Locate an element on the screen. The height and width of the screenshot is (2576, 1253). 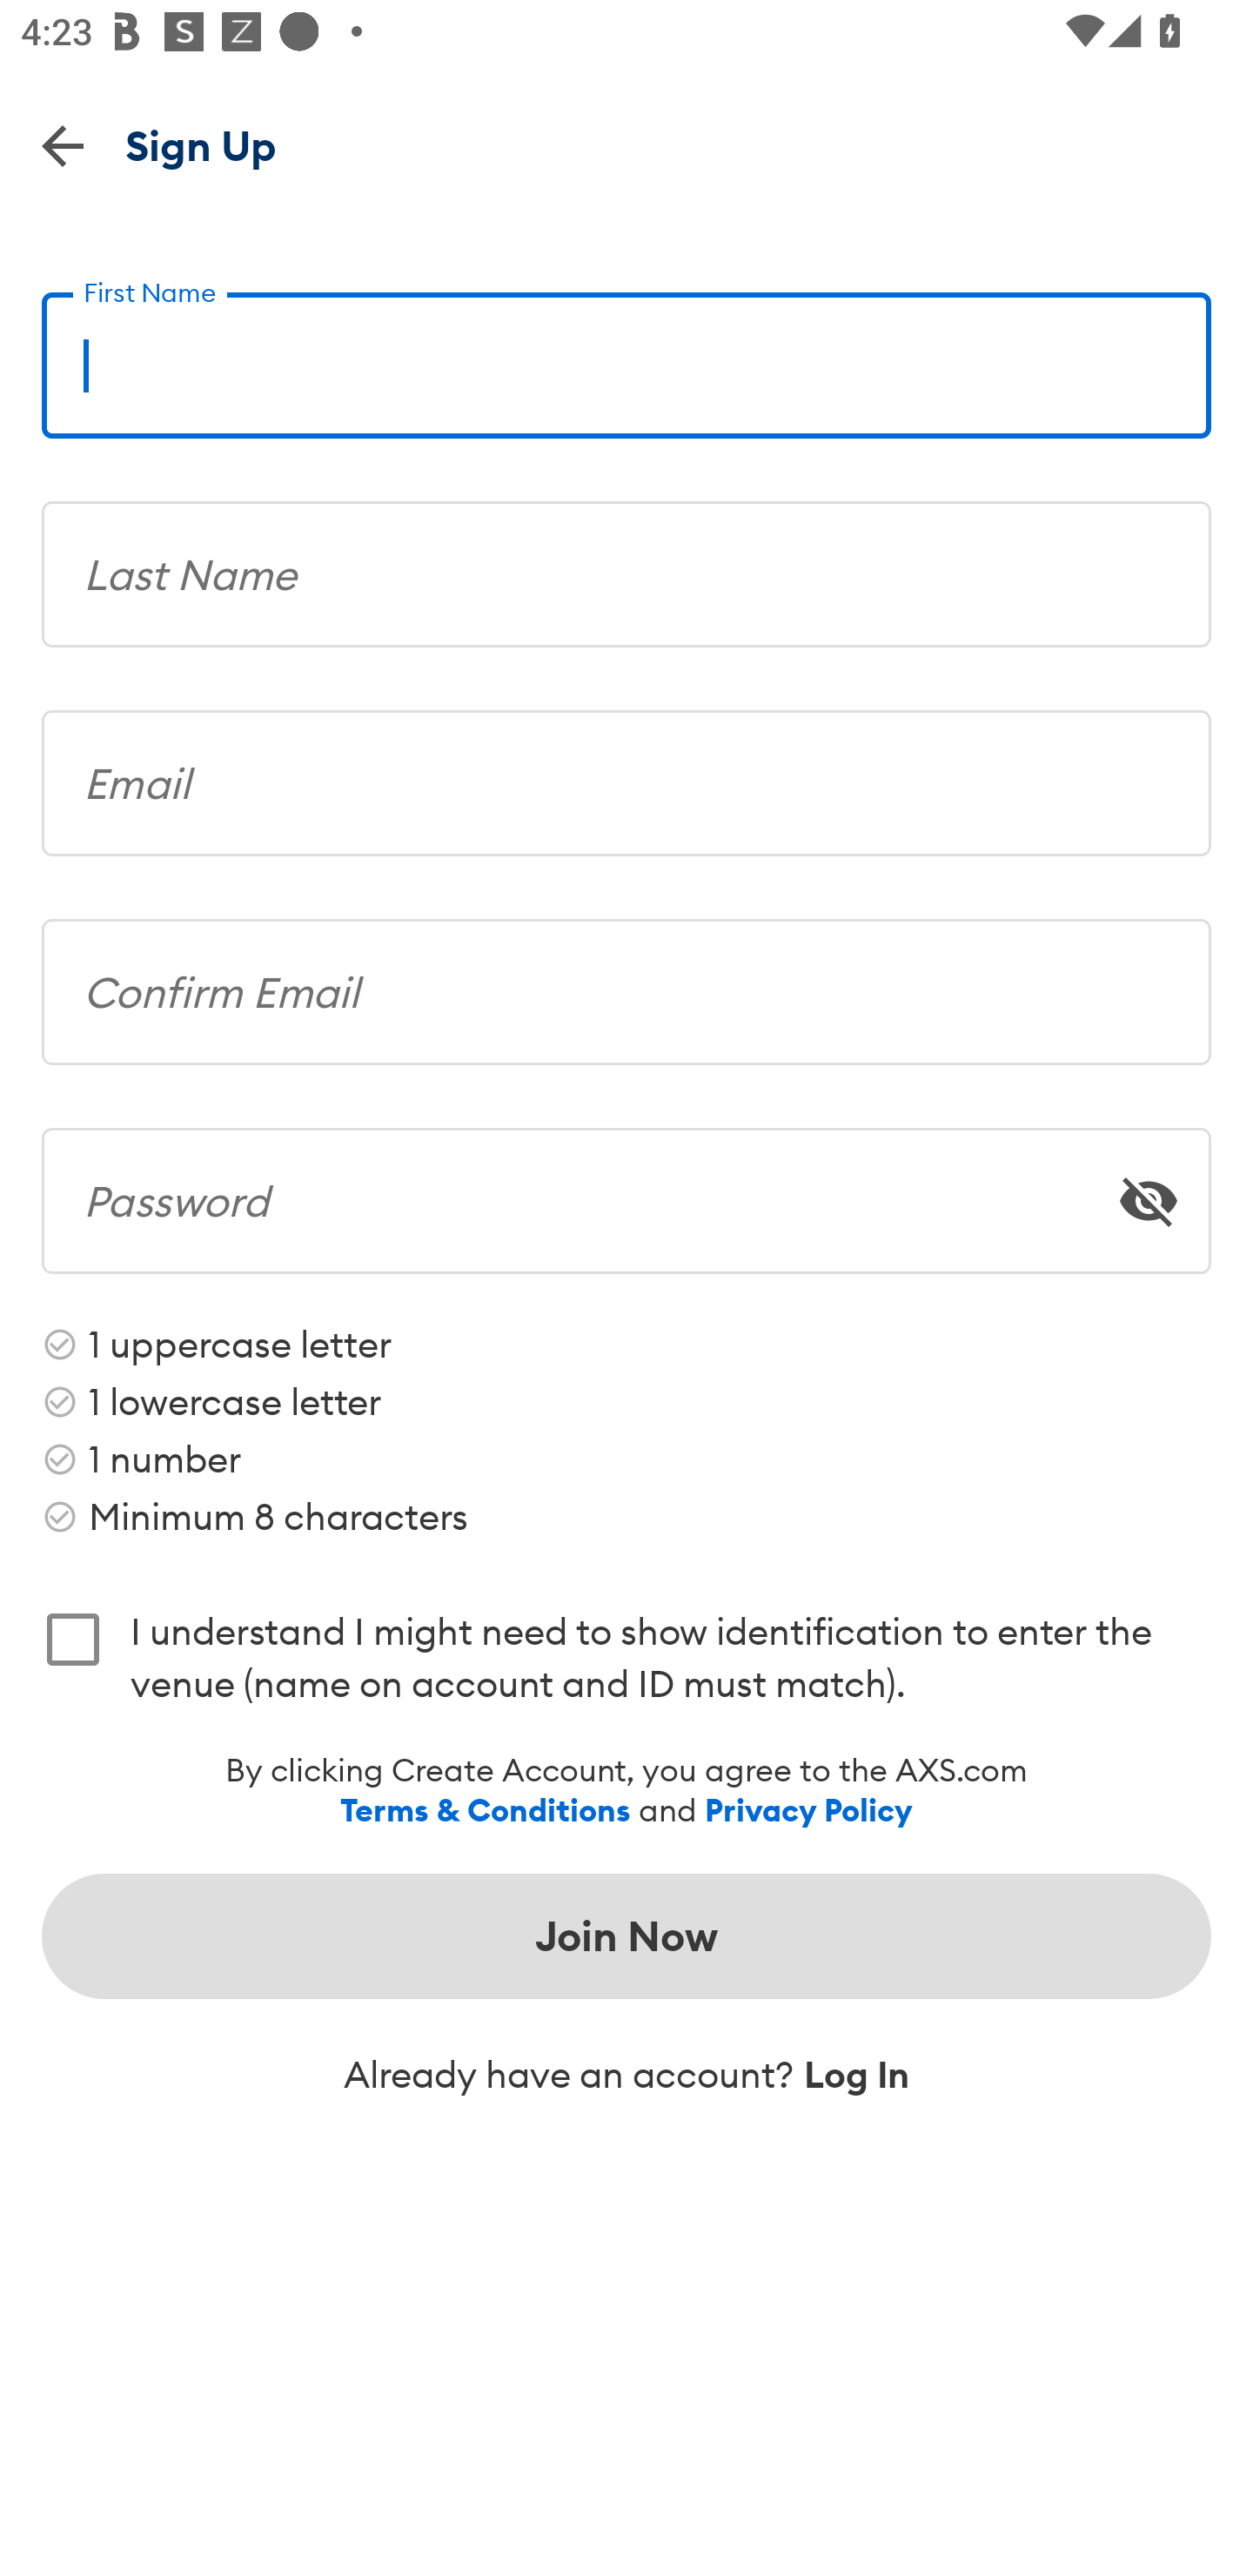
Confirm Email is located at coordinates (626, 983).